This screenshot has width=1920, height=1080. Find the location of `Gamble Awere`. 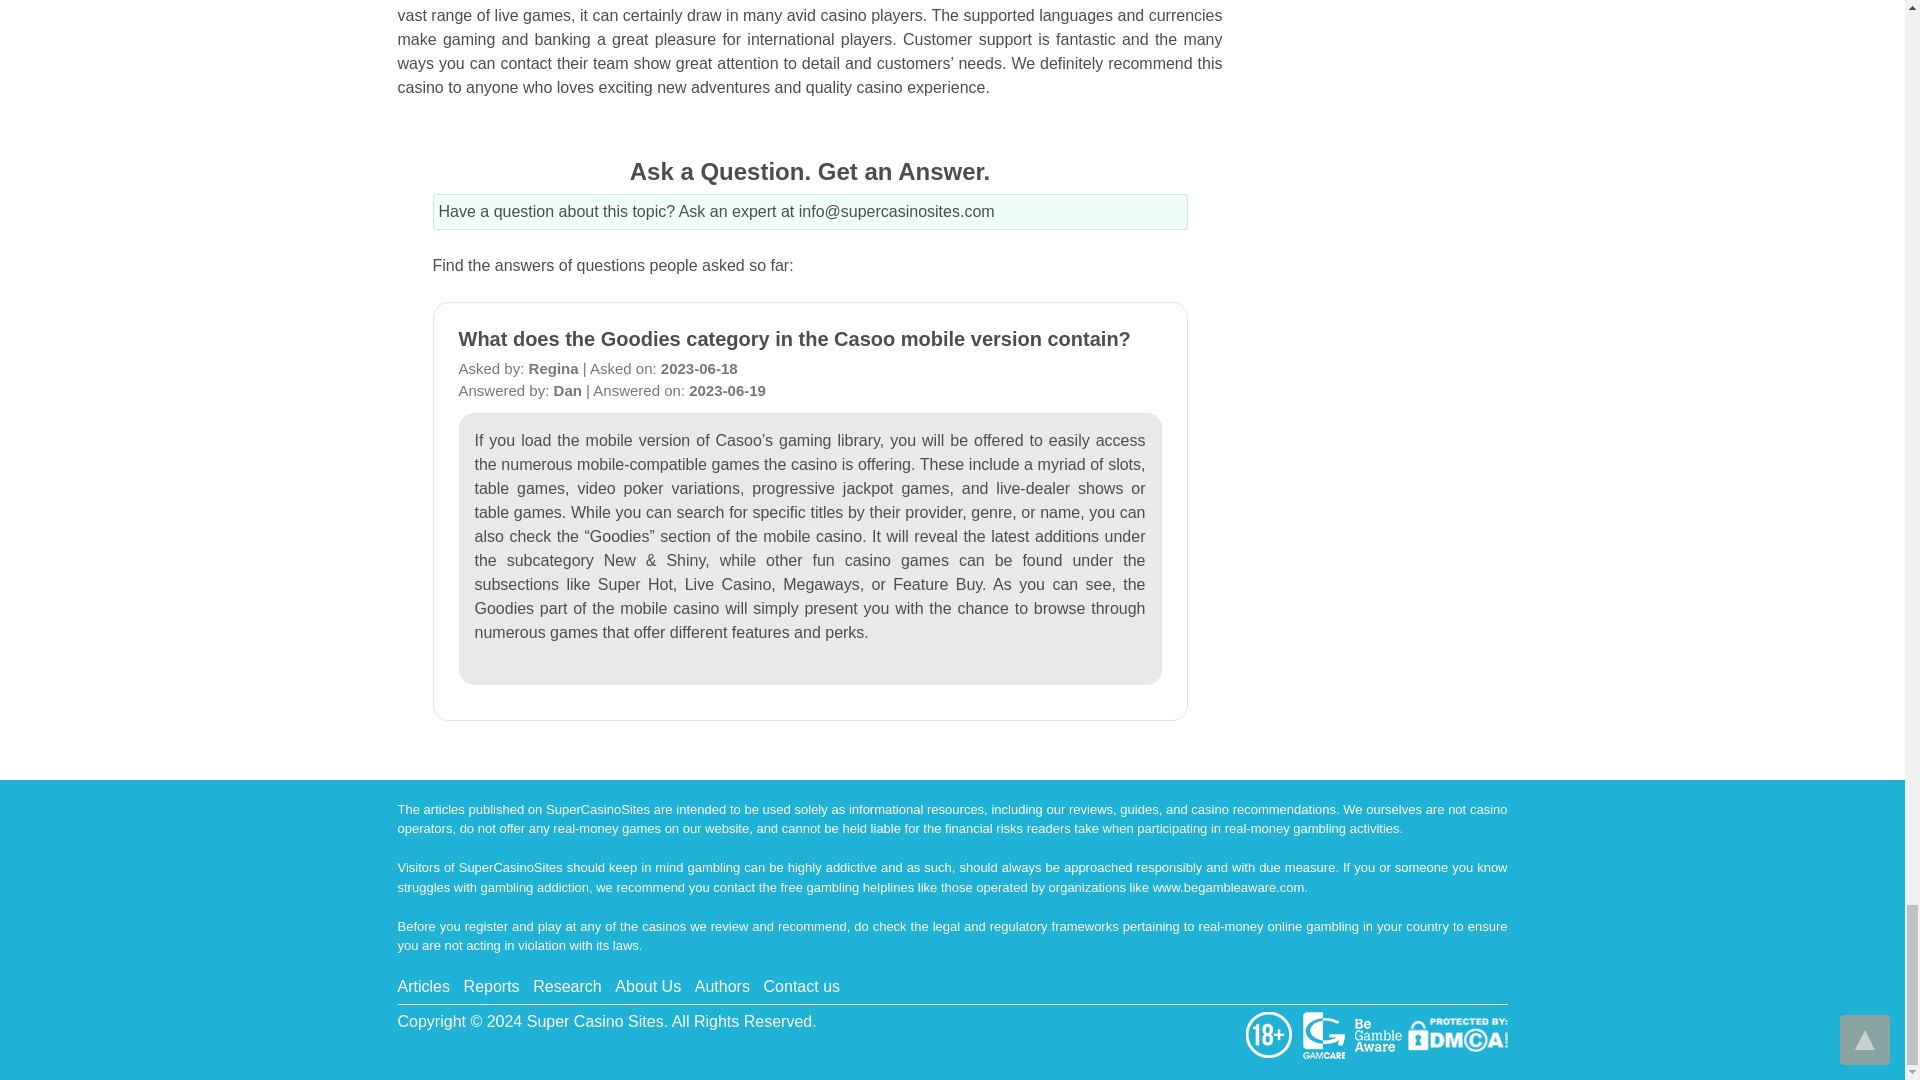

Gamble Awere is located at coordinates (1380, 1033).